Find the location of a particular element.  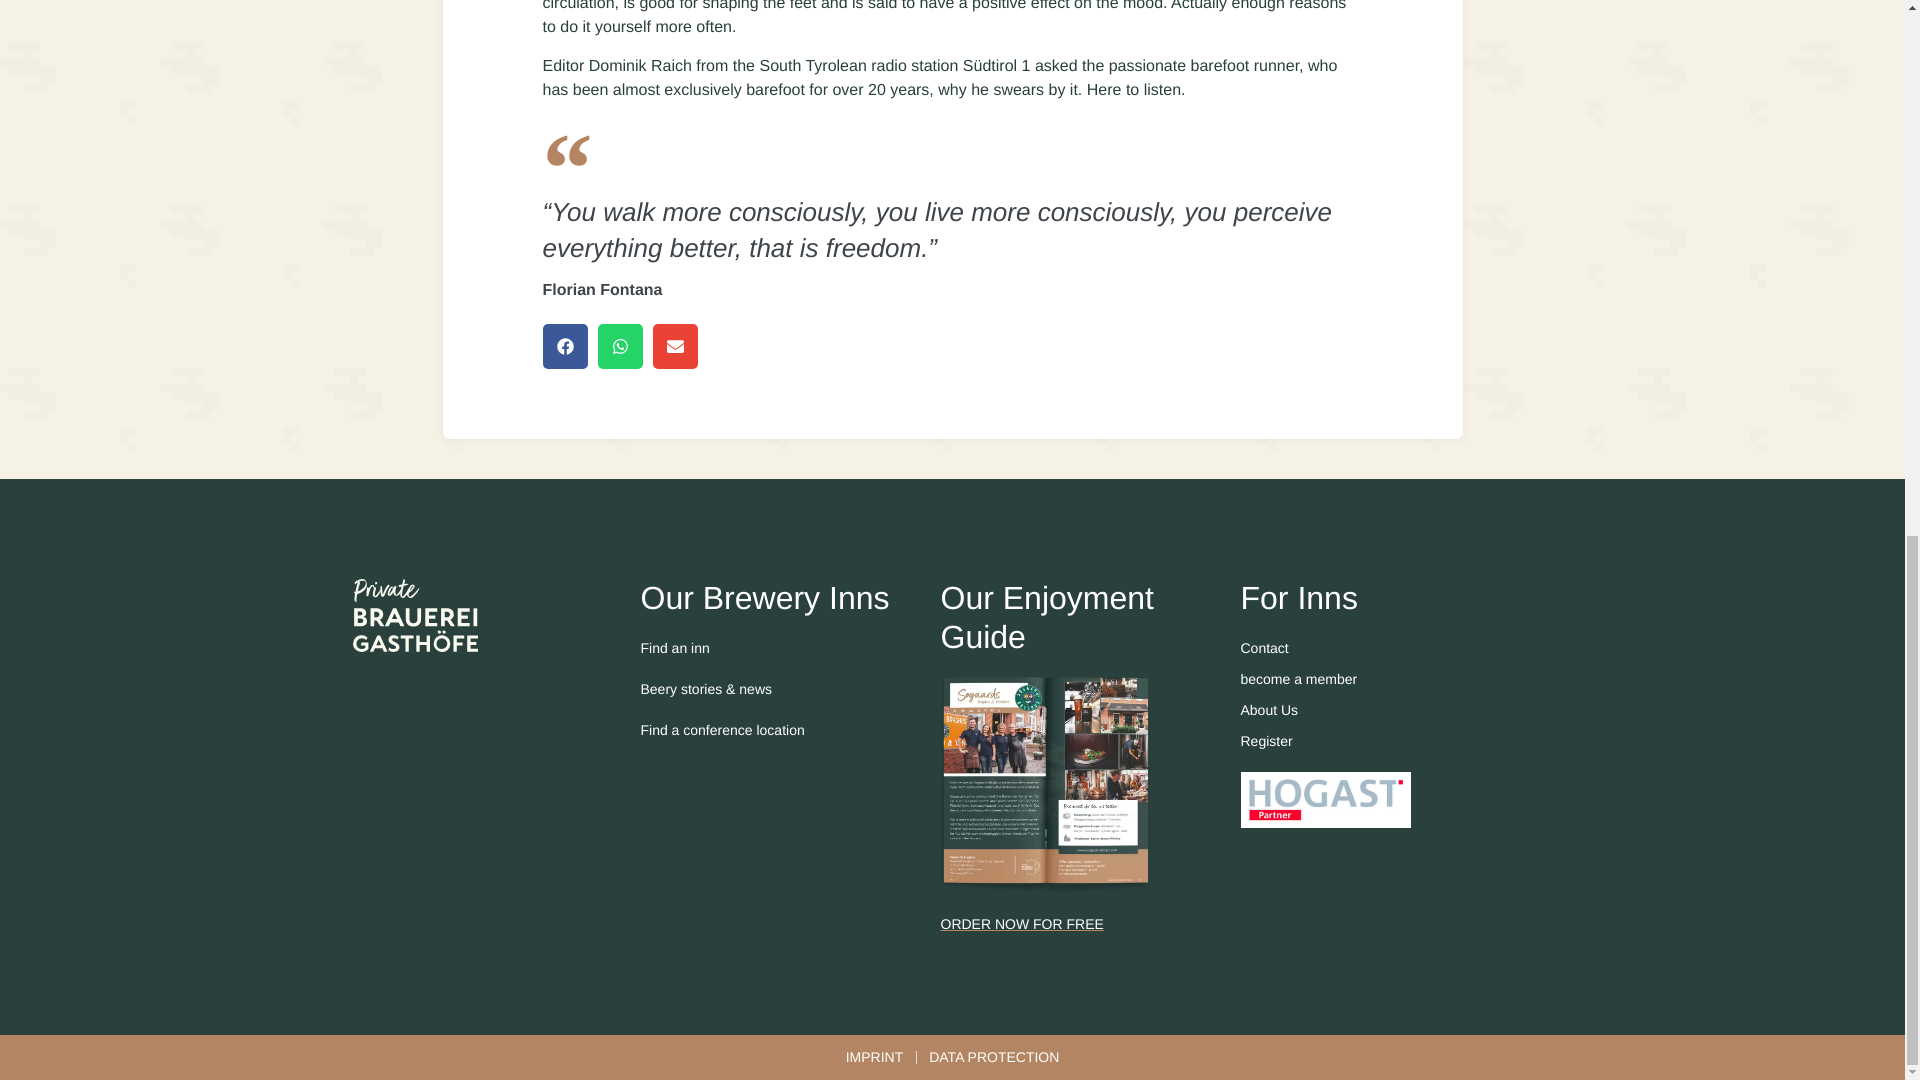

become a member is located at coordinates (1390, 679).